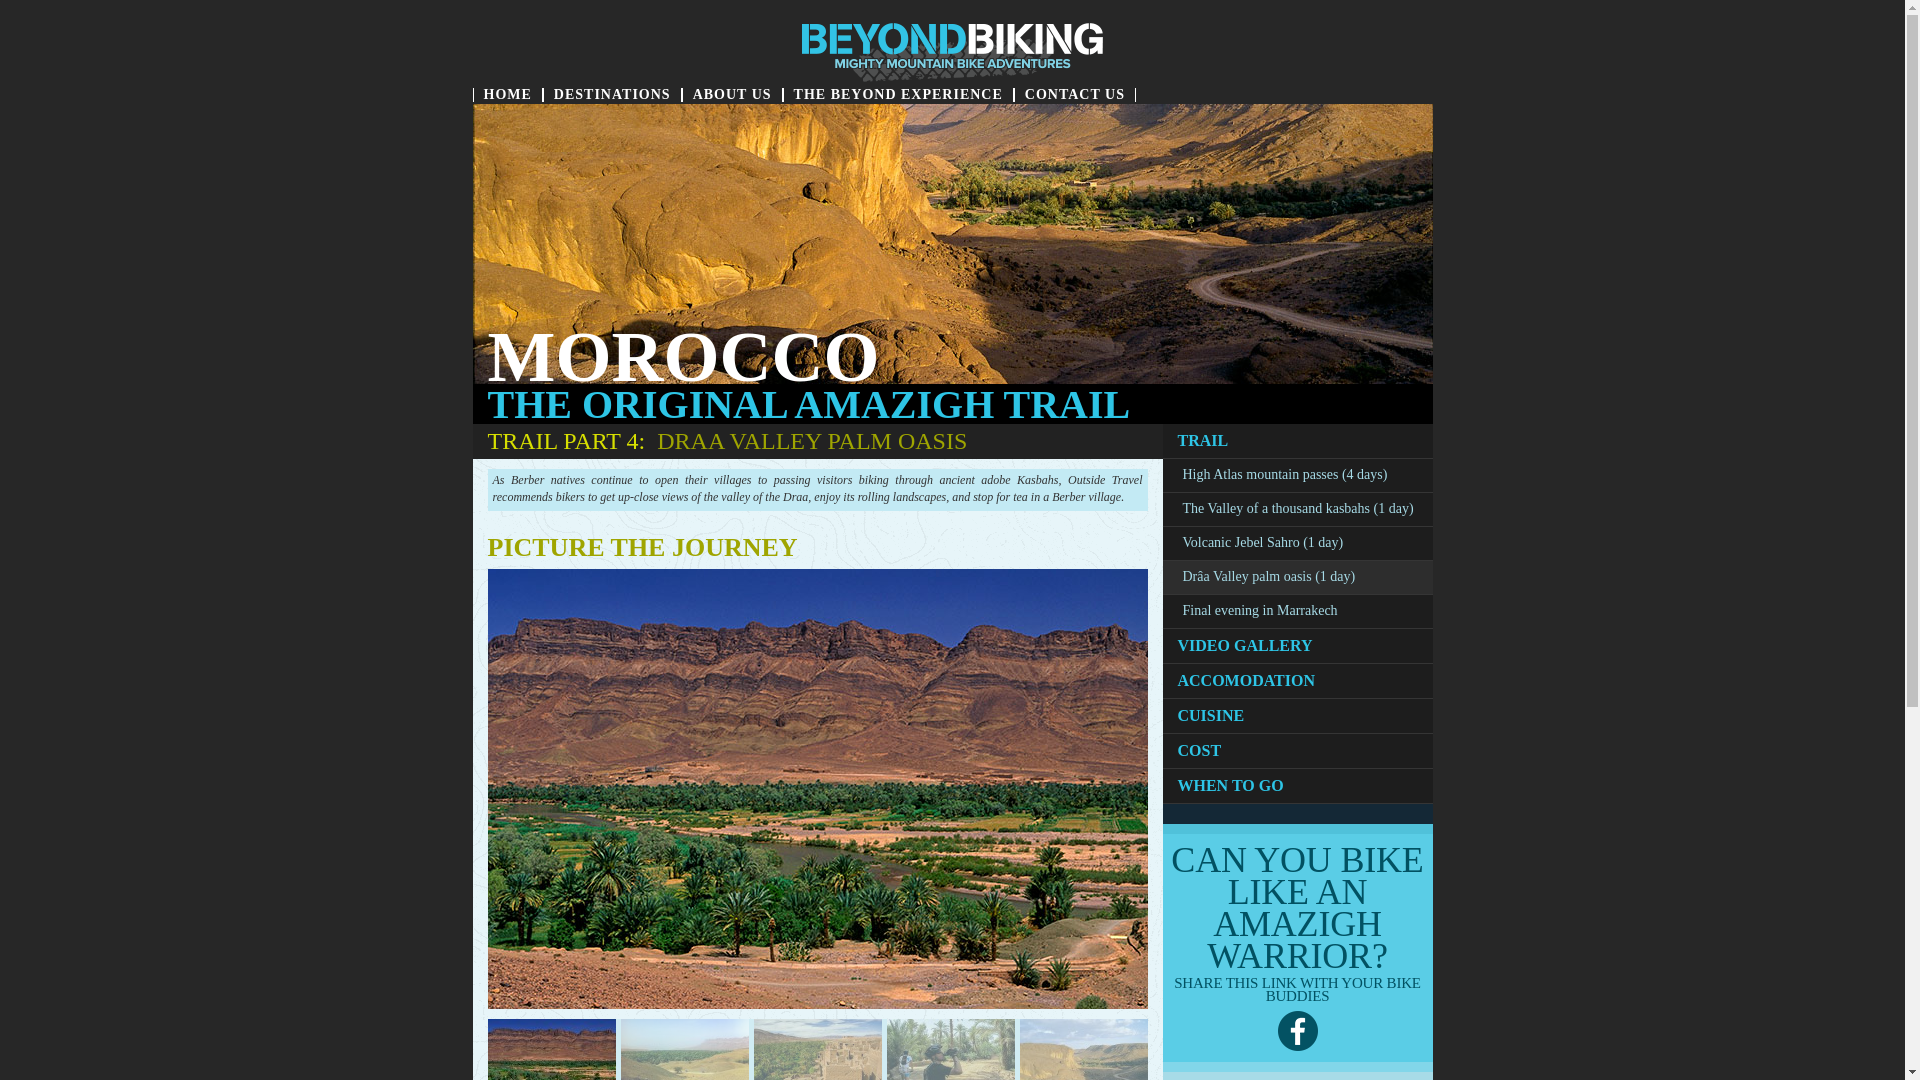 The width and height of the screenshot is (1920, 1080). What do you see at coordinates (1297, 544) in the screenshot?
I see `Volcanic Jebel Sahro (1 day)` at bounding box center [1297, 544].